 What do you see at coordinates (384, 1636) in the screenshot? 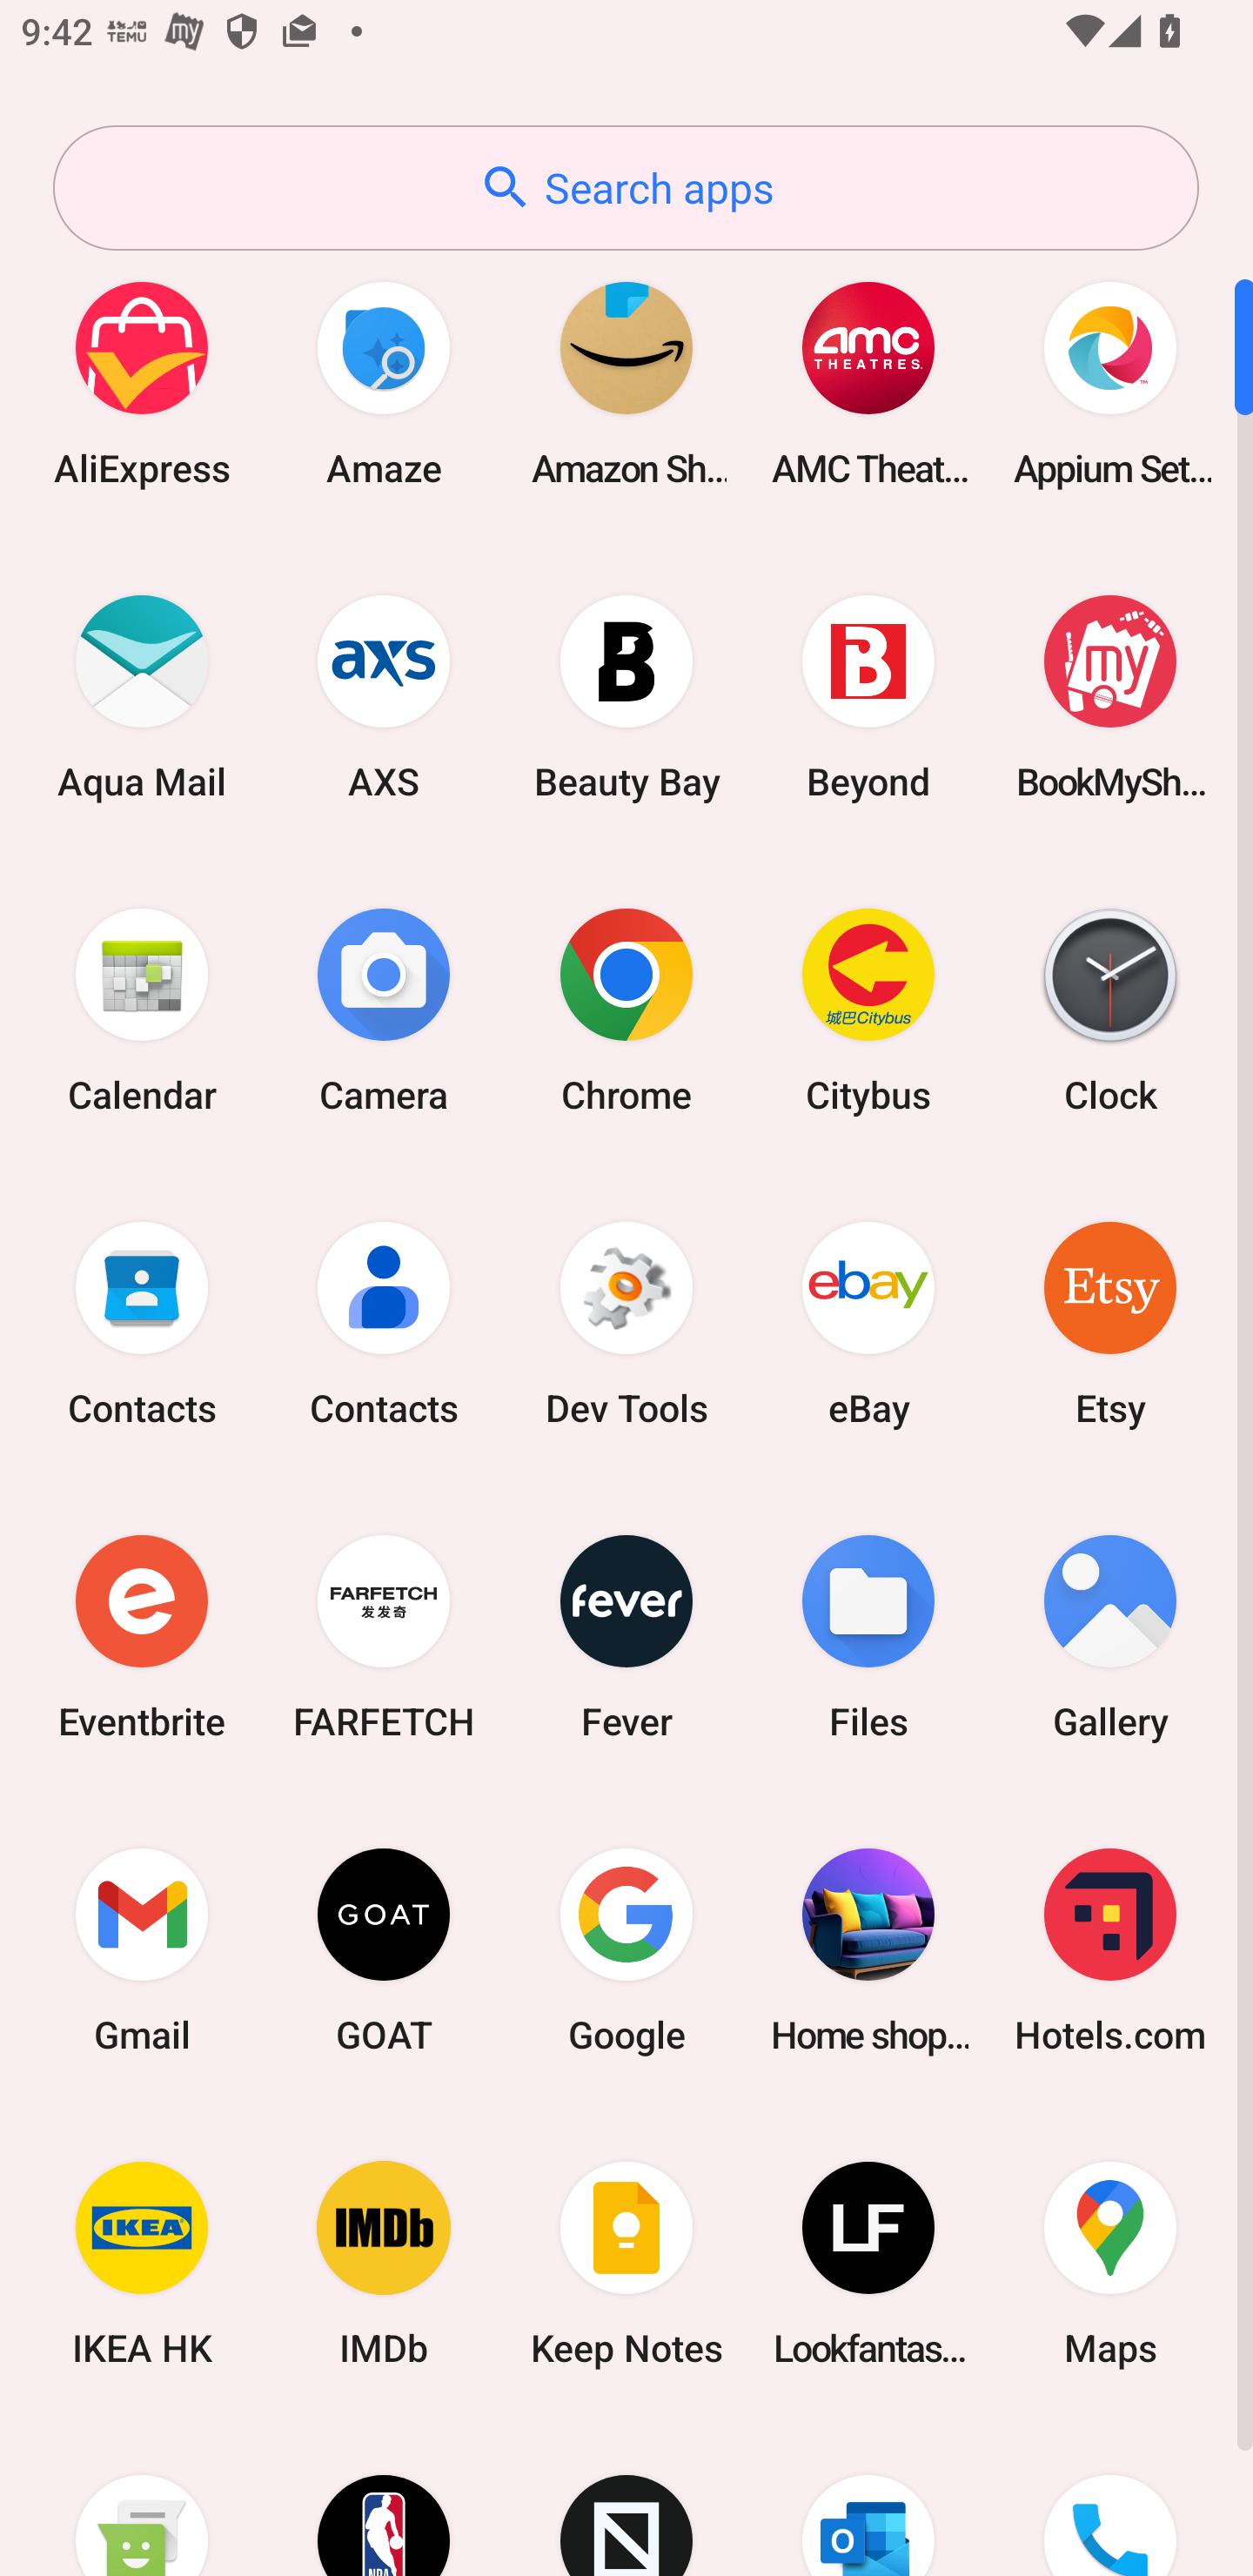
I see `FARFETCH` at bounding box center [384, 1636].